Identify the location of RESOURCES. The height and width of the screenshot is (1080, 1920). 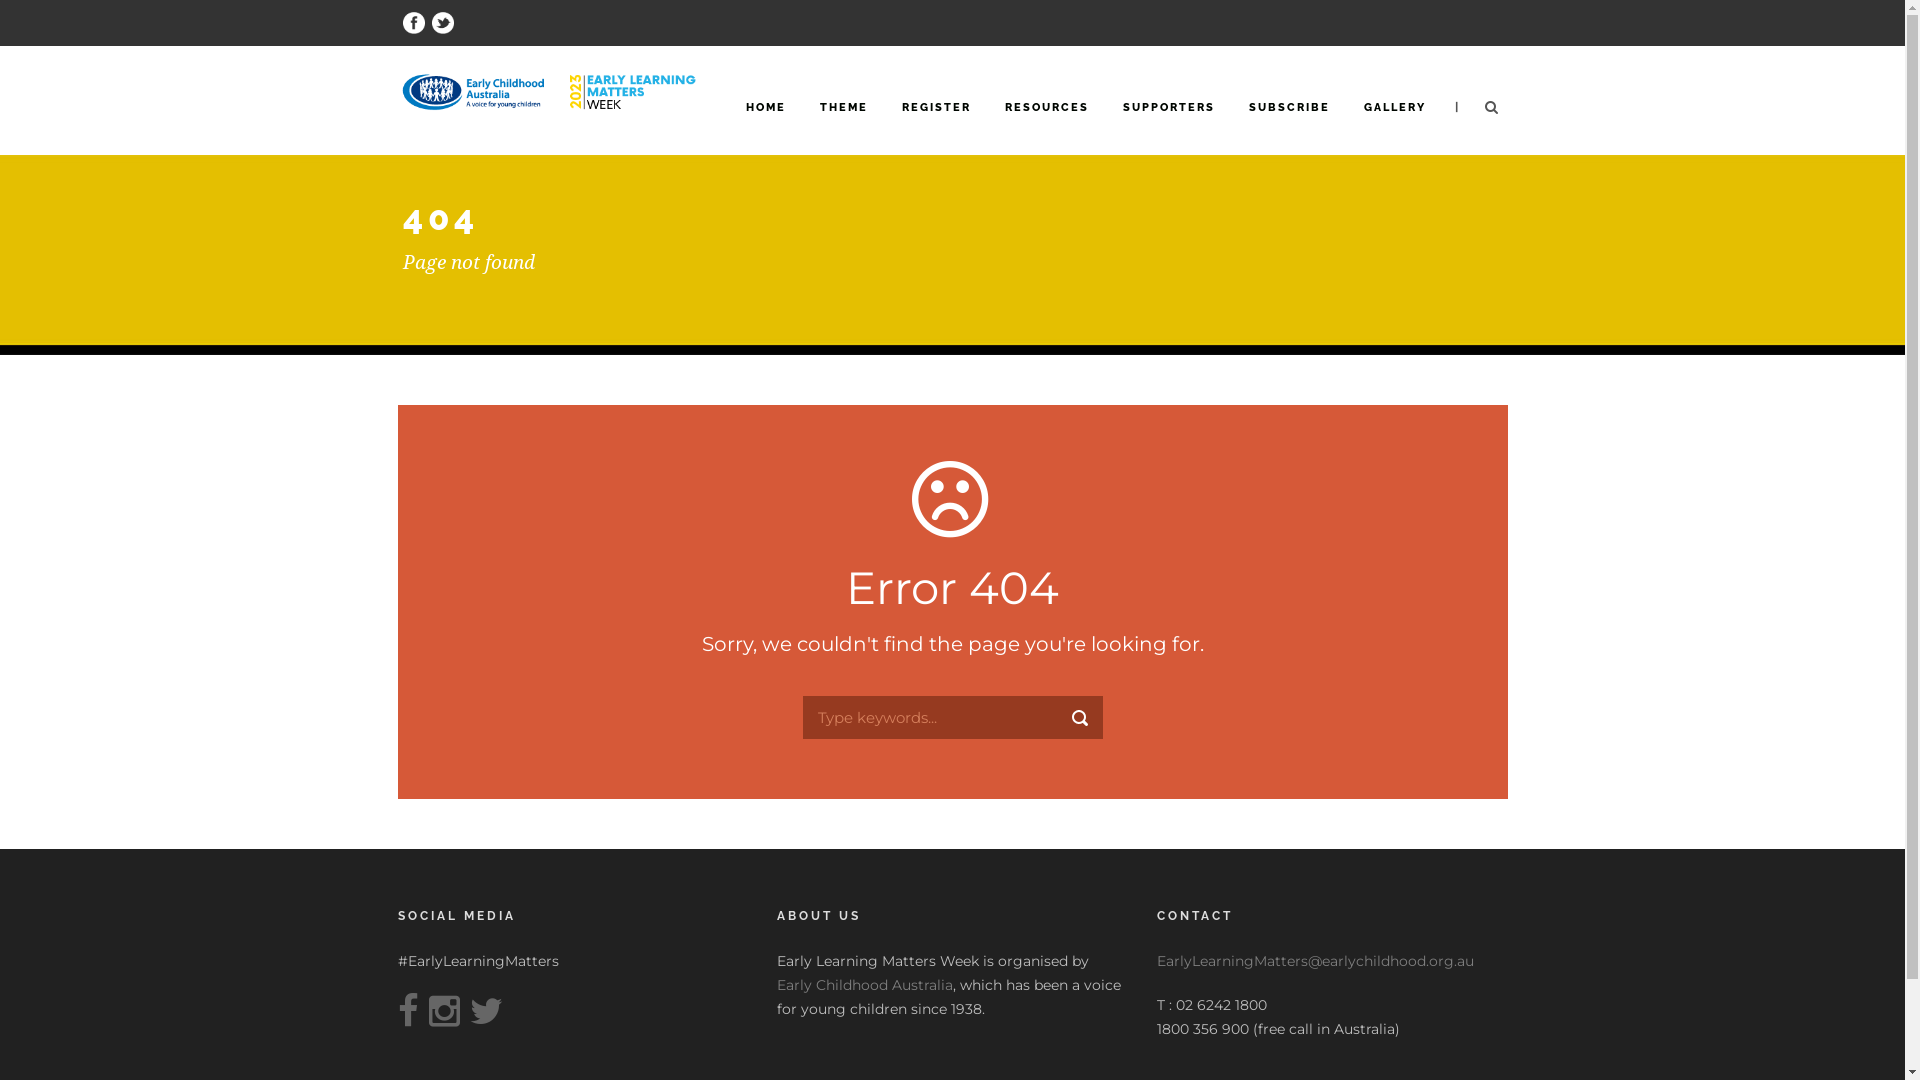
(1046, 127).